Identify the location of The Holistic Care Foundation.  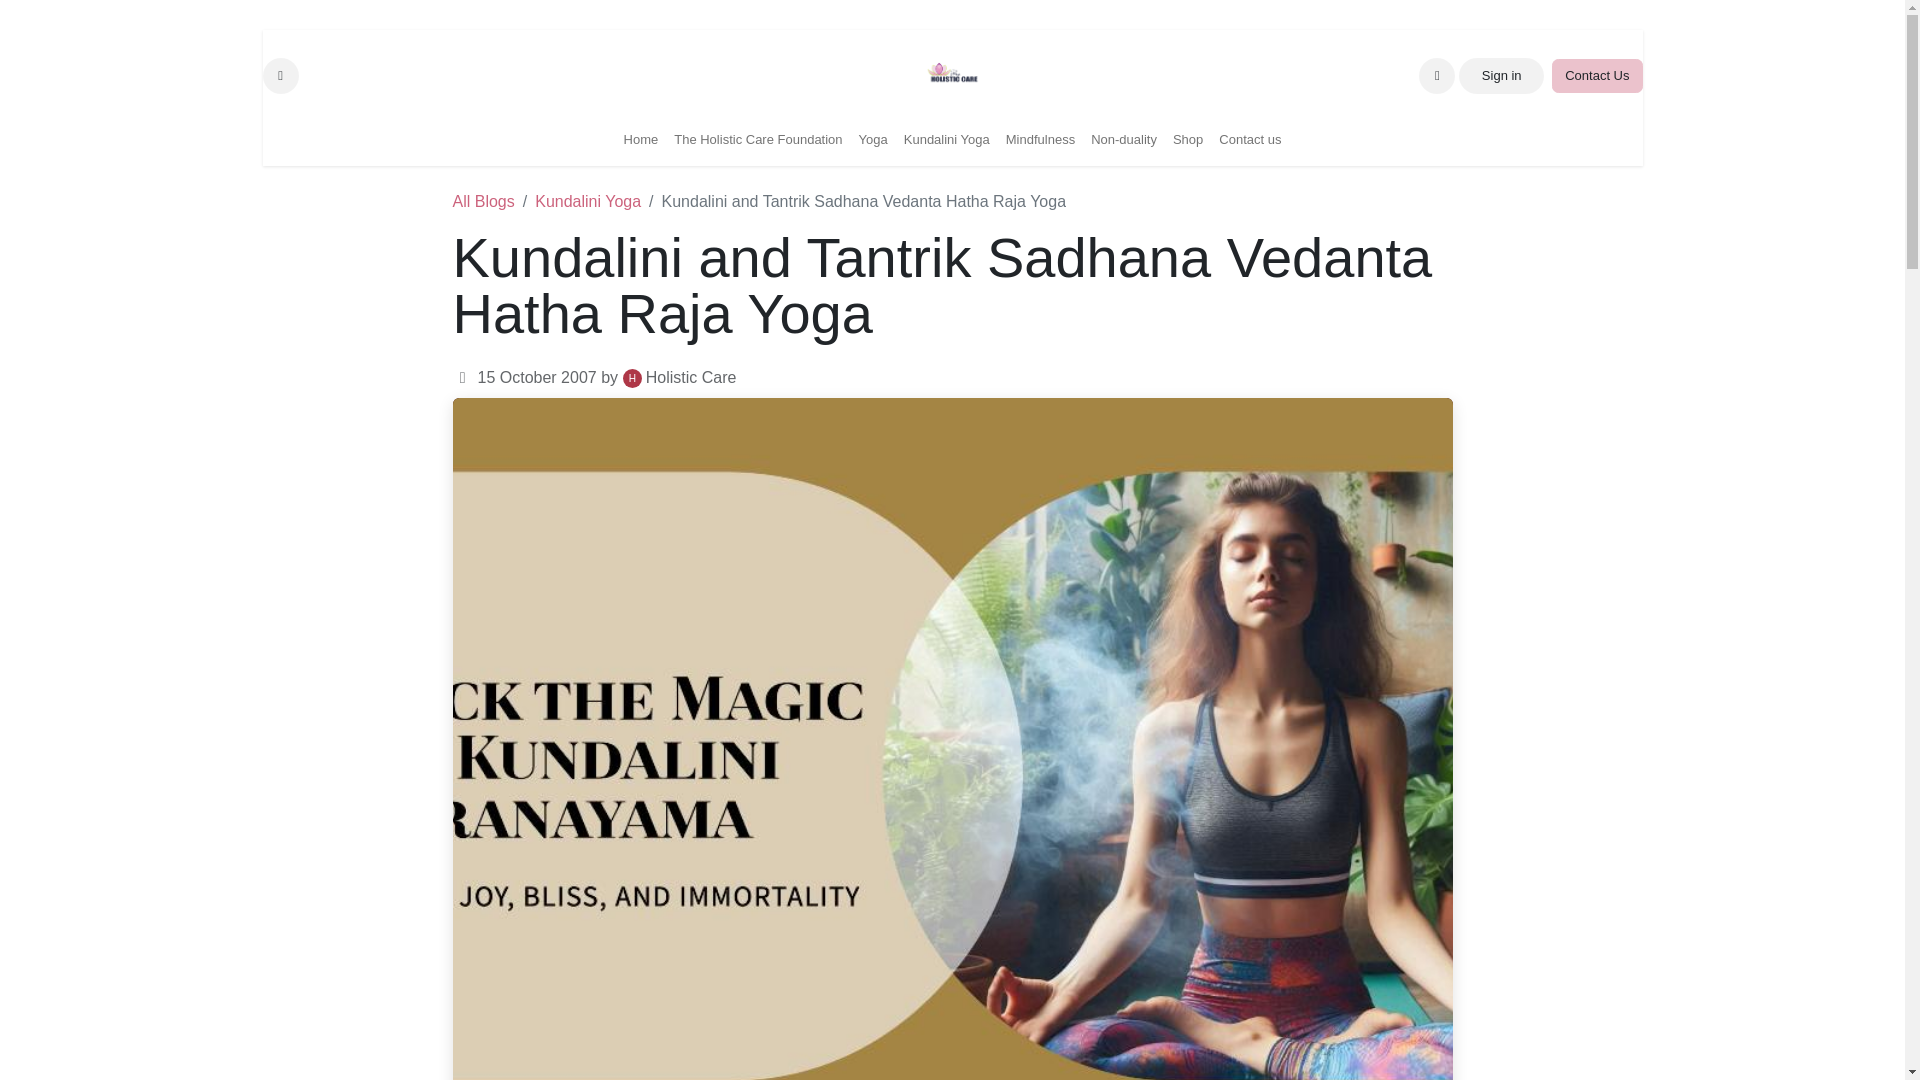
(758, 140).